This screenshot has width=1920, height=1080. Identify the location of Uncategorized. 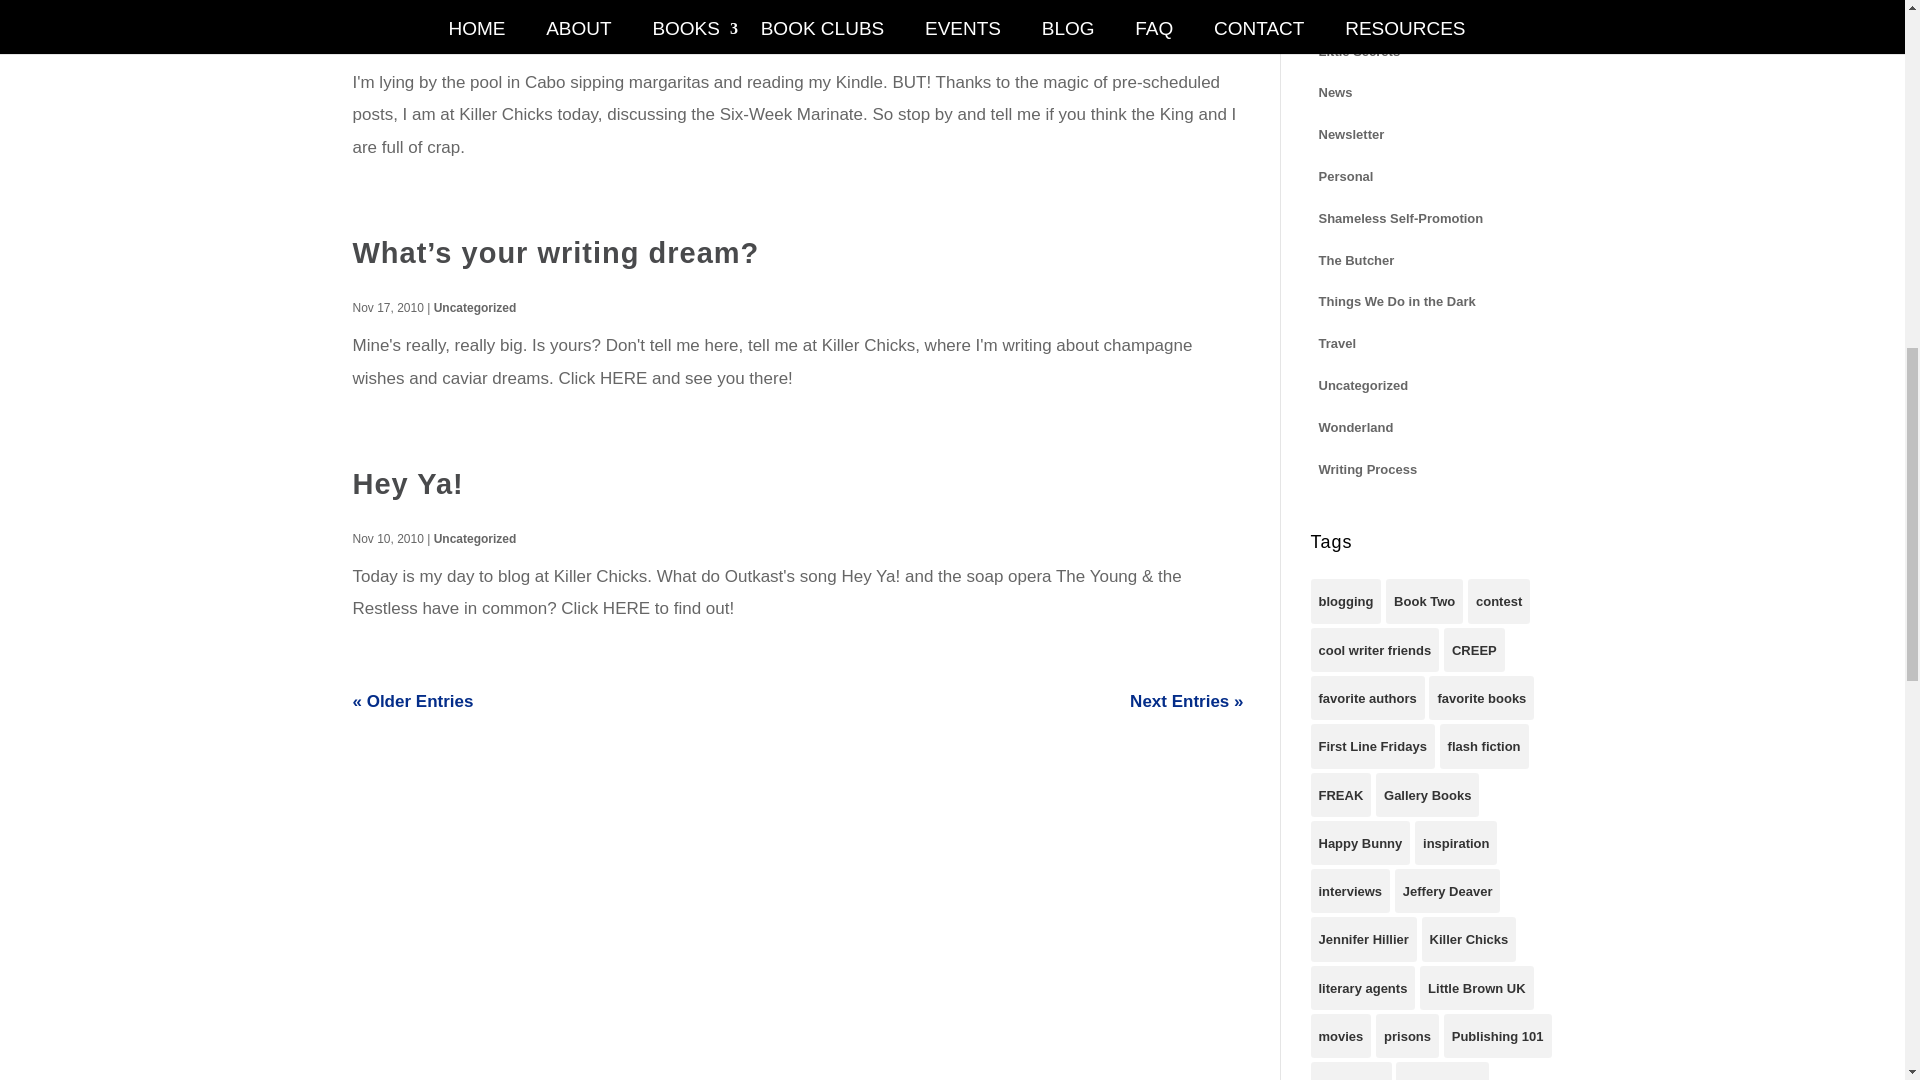
(474, 539).